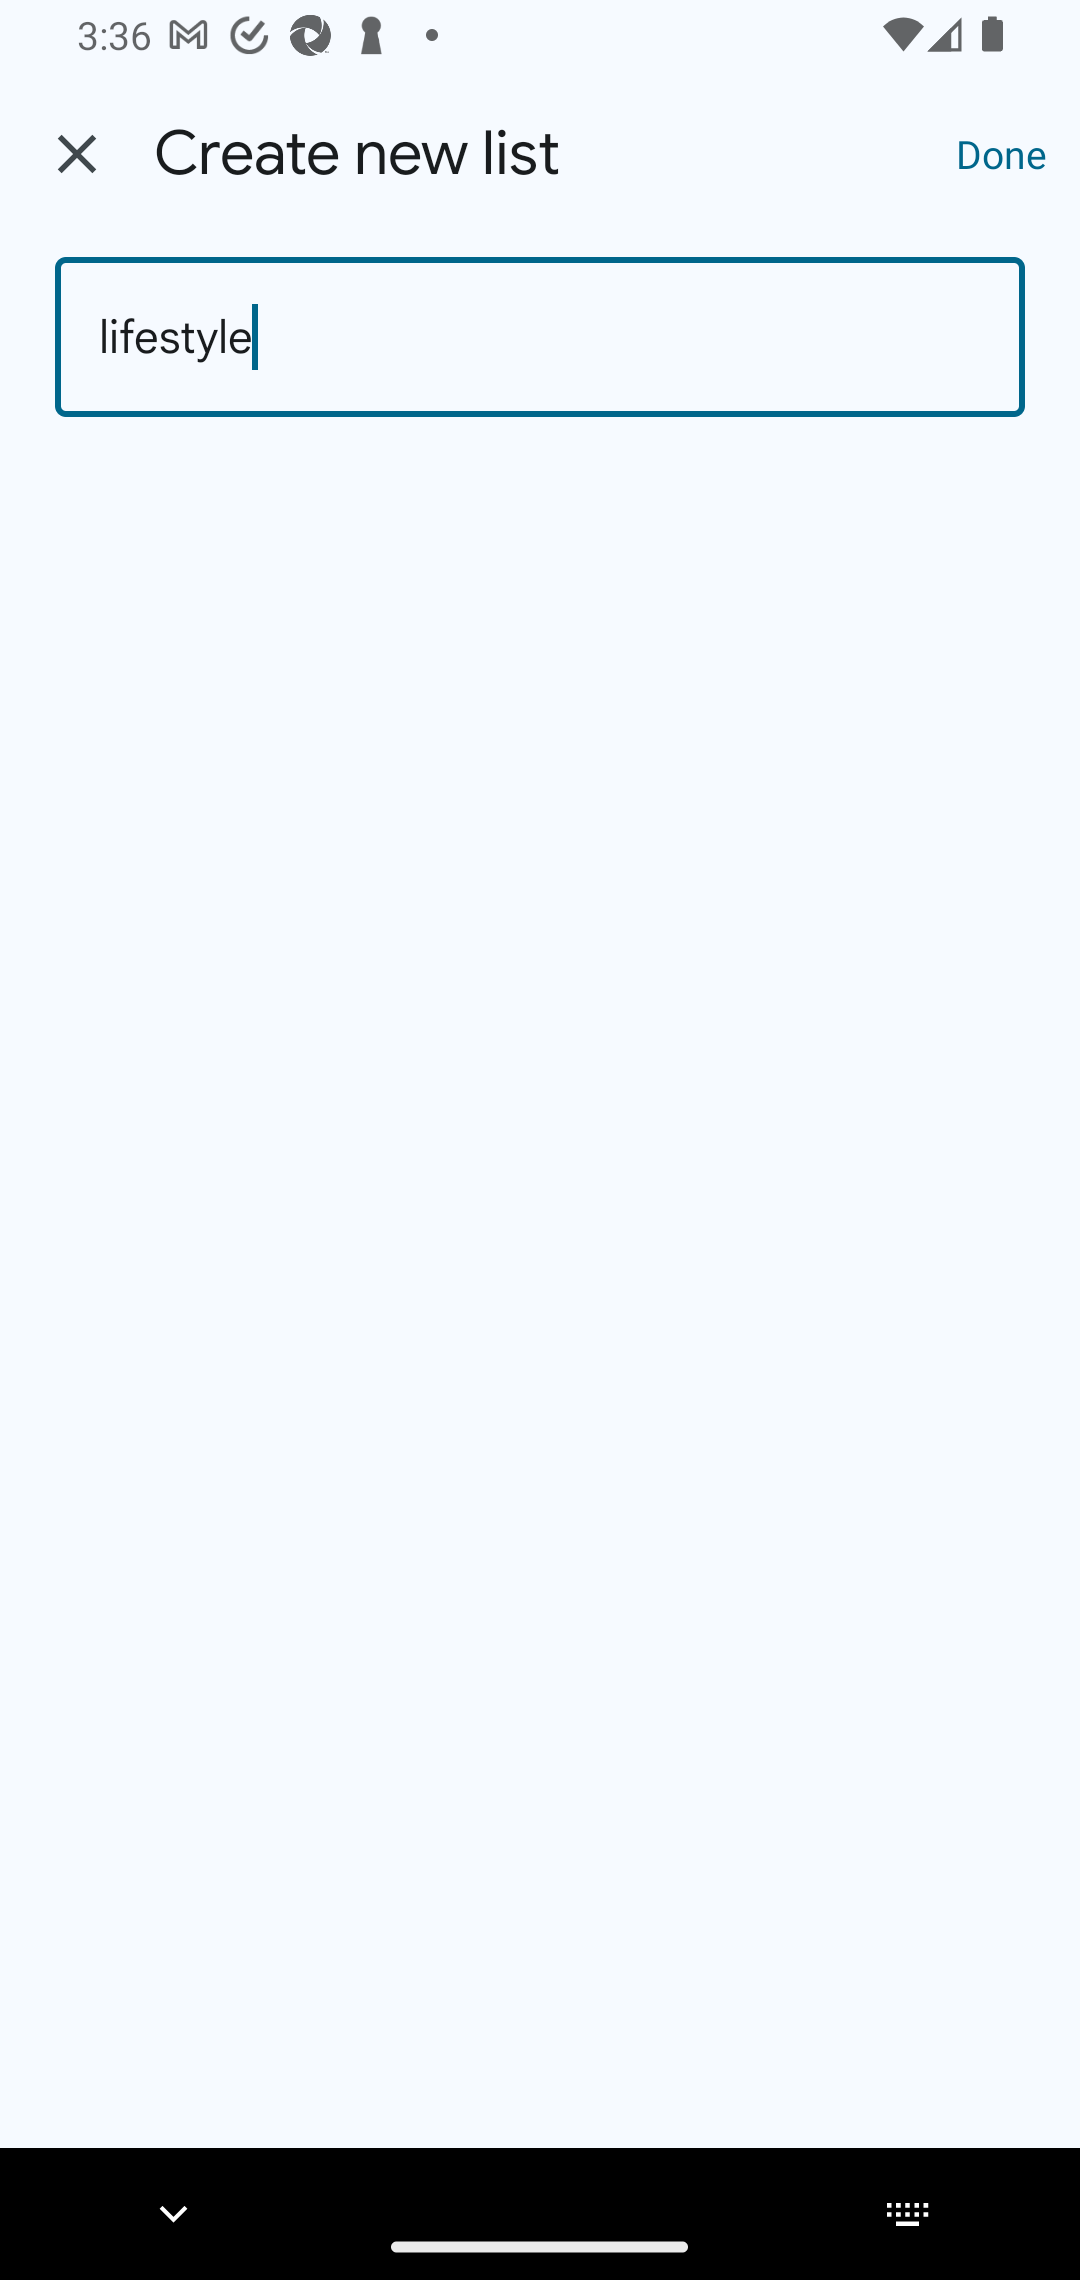 Image resolution: width=1080 pixels, height=2280 pixels. What do you see at coordinates (77, 154) in the screenshot?
I see `Back` at bounding box center [77, 154].